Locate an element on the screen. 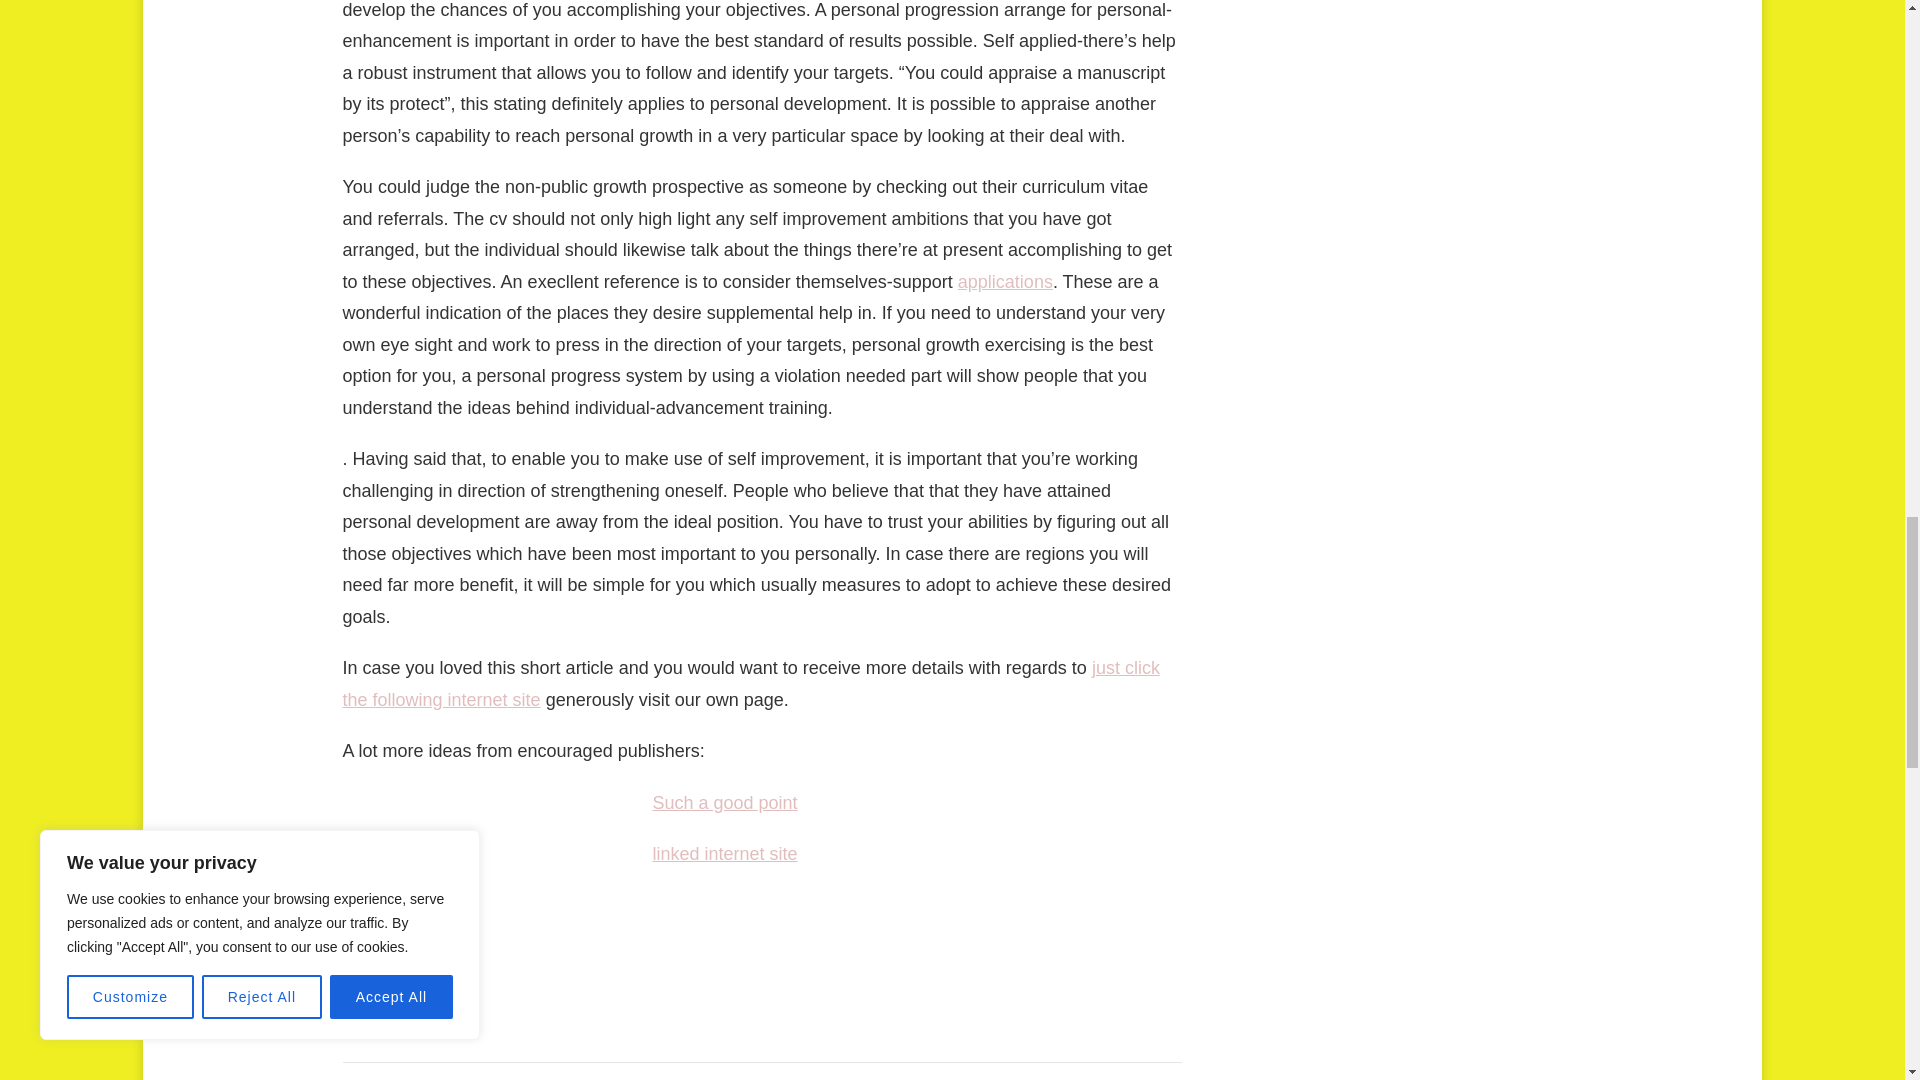 The image size is (1920, 1080). IDEAS is located at coordinates (378, 982).